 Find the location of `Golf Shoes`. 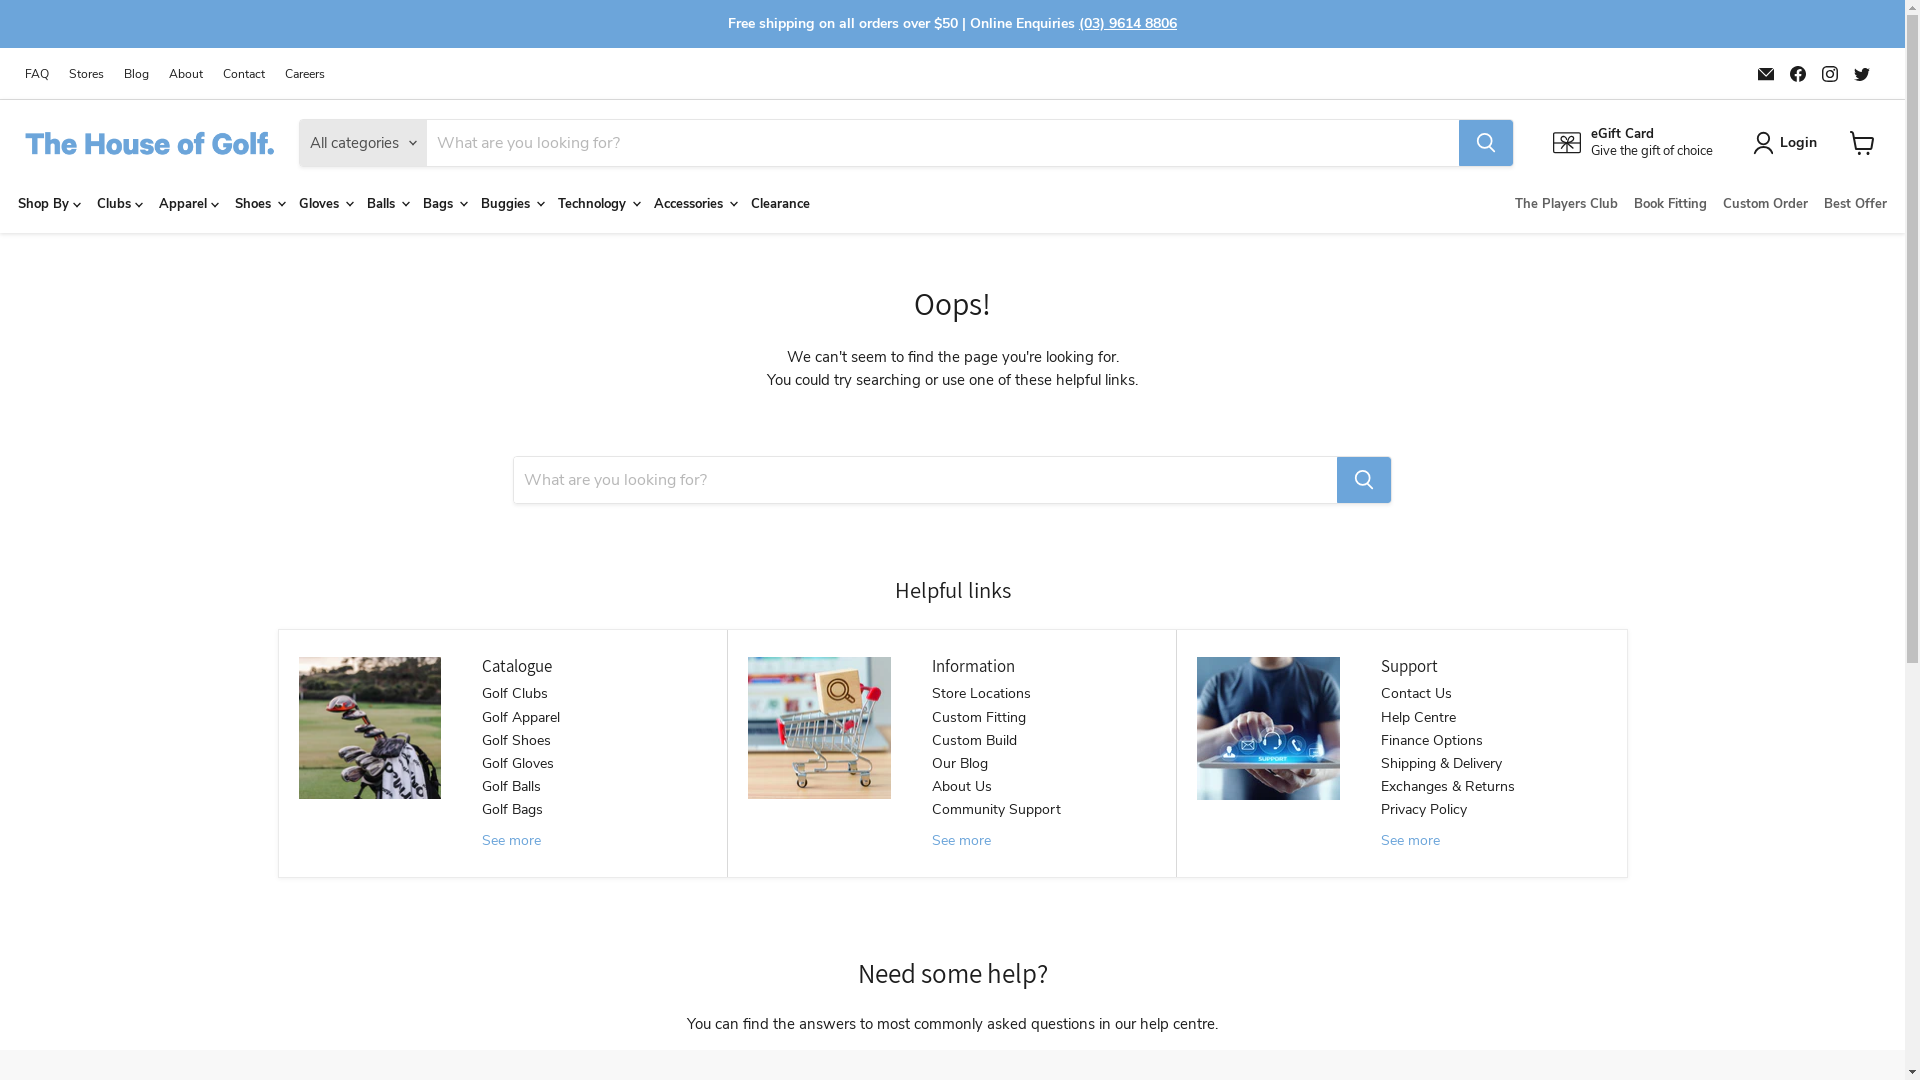

Golf Shoes is located at coordinates (516, 740).